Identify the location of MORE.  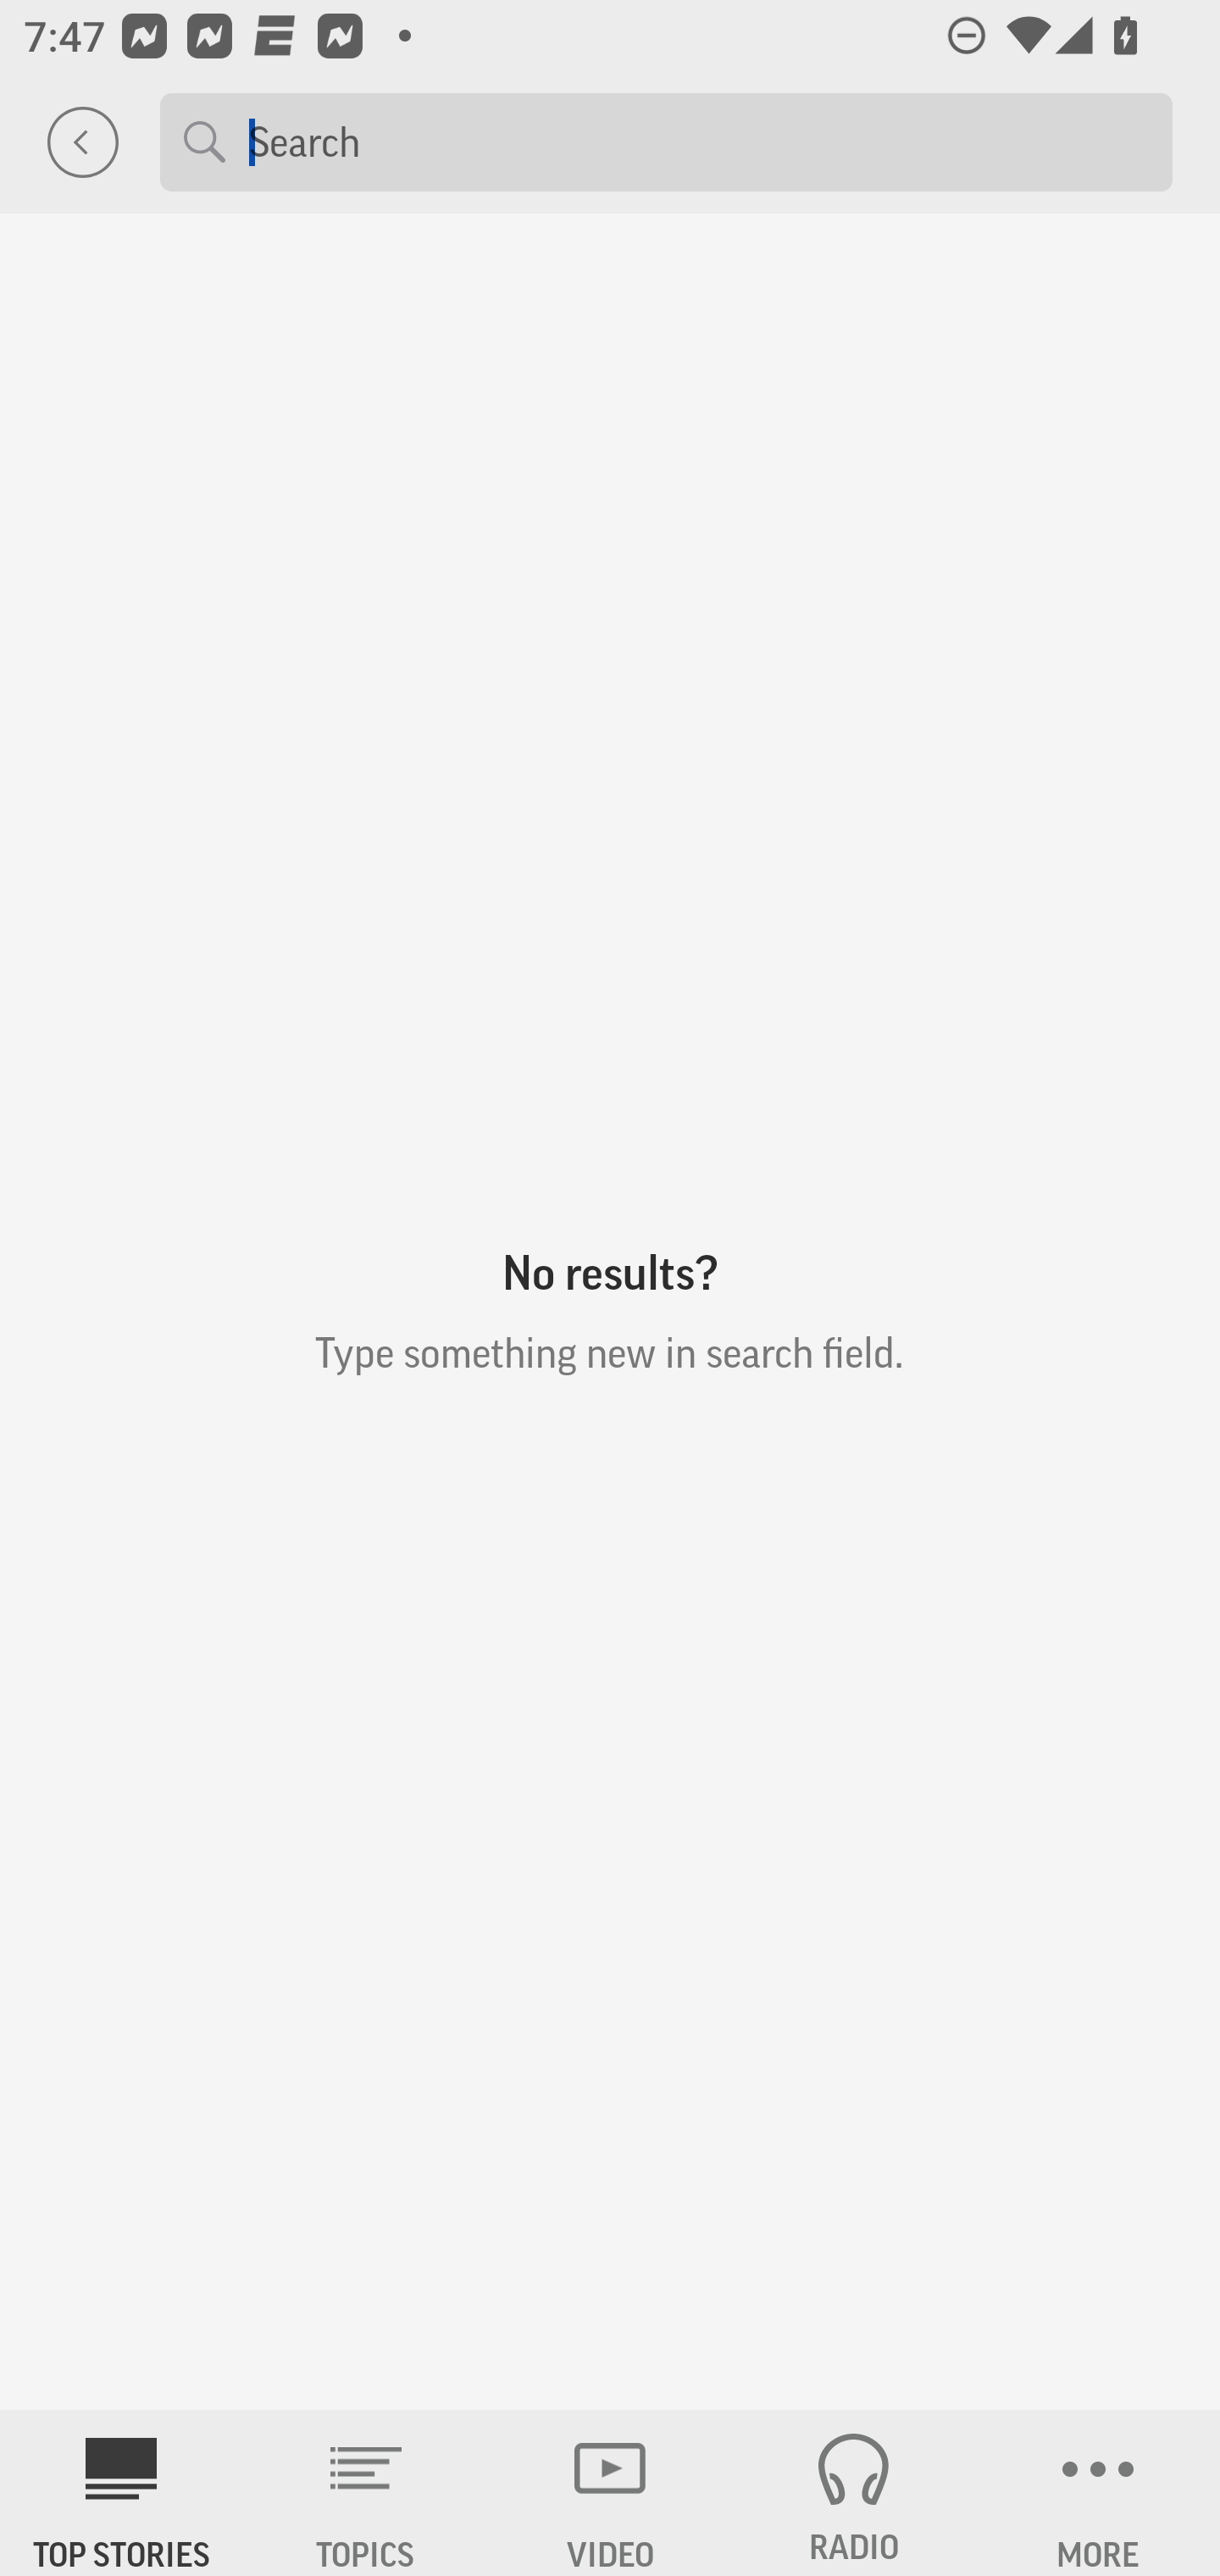
(1098, 2493).